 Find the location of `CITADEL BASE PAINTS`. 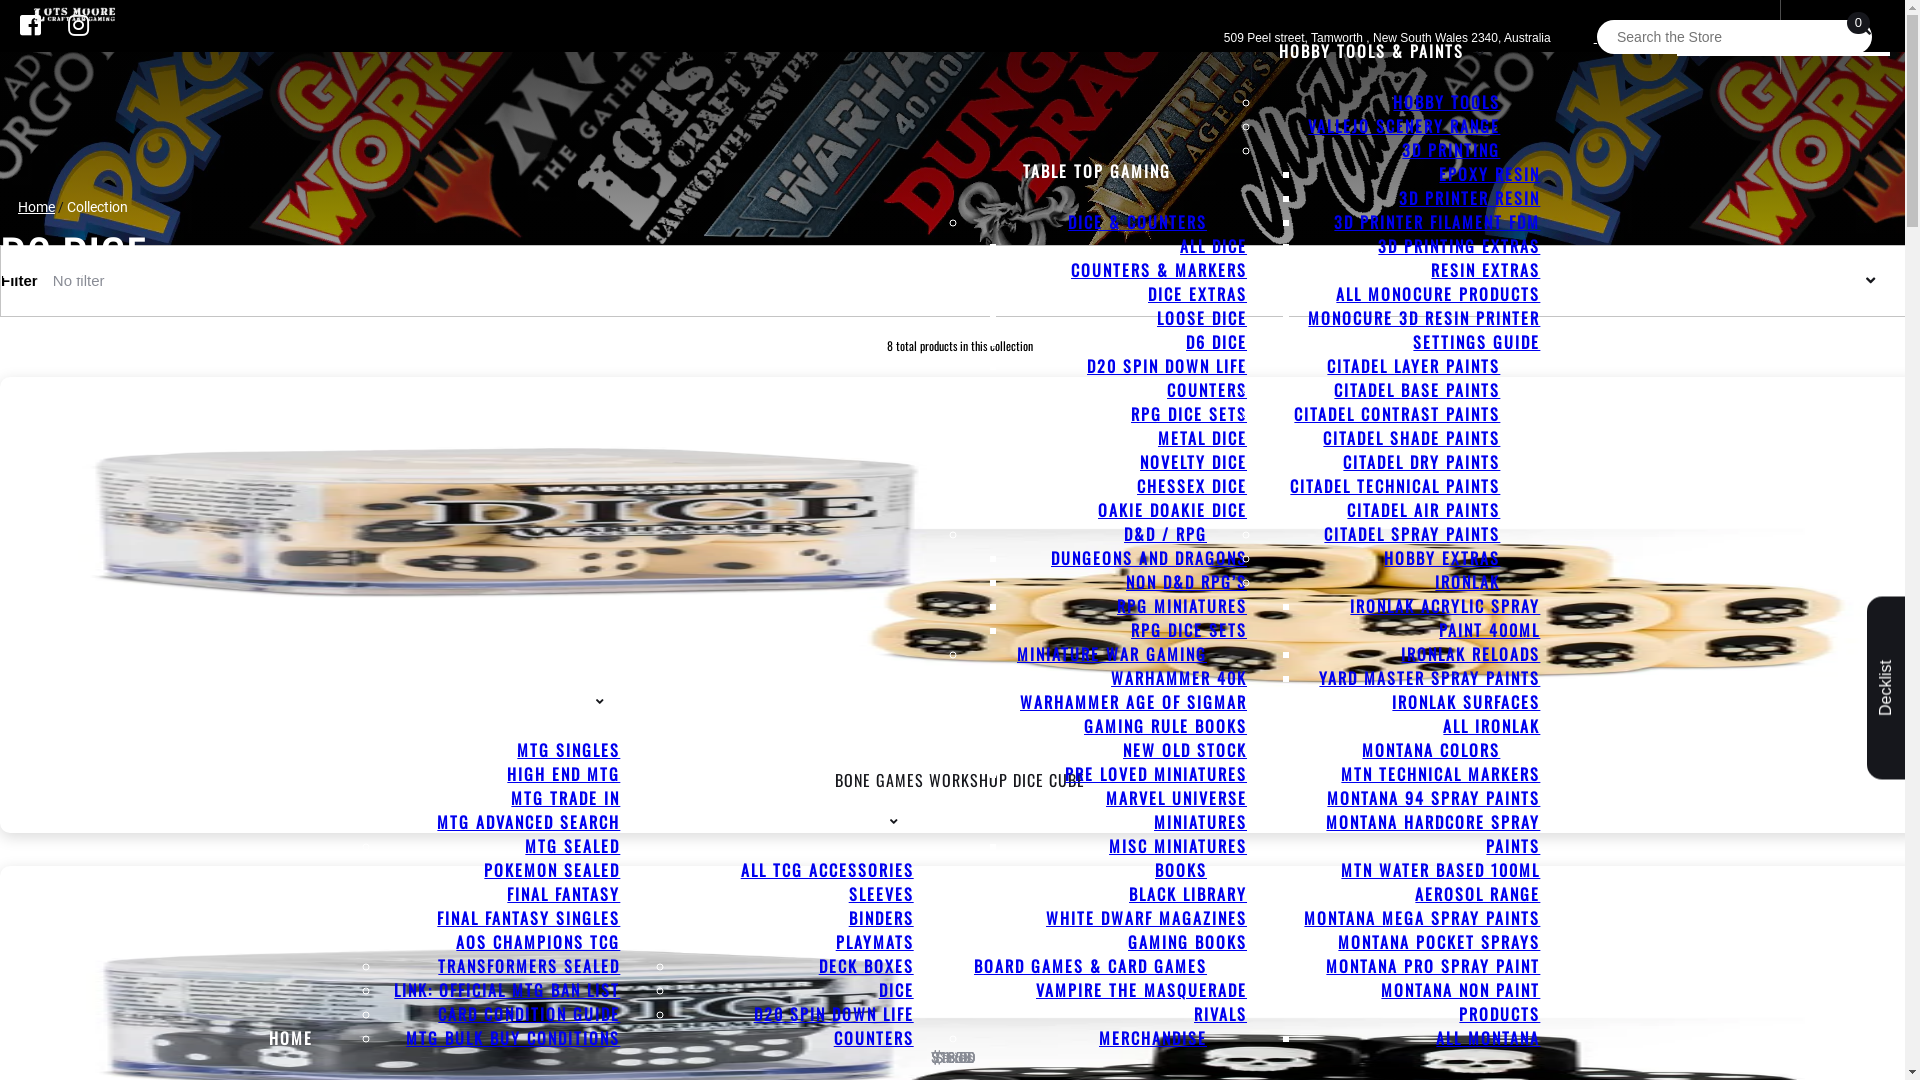

CITADEL BASE PAINTS is located at coordinates (1417, 390).